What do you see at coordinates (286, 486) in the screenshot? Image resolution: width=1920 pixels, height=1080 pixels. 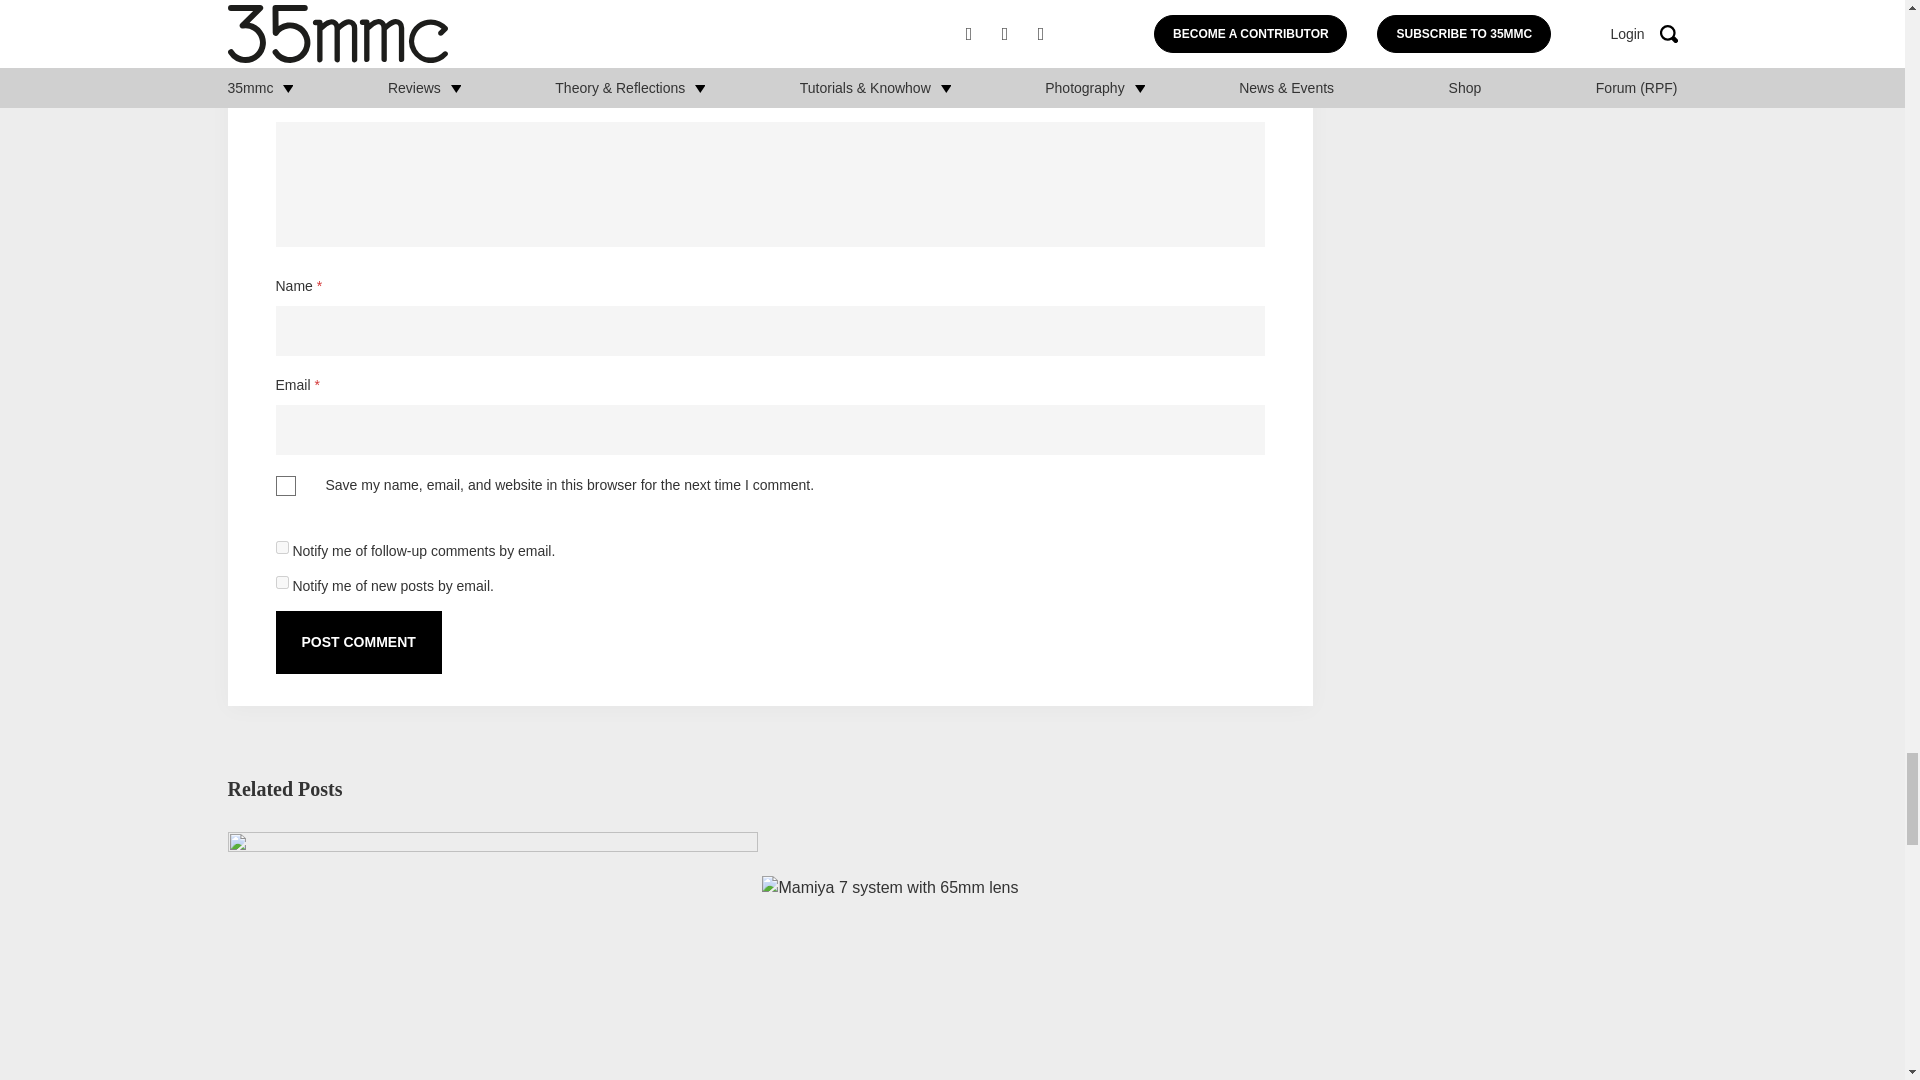 I see `yes` at bounding box center [286, 486].